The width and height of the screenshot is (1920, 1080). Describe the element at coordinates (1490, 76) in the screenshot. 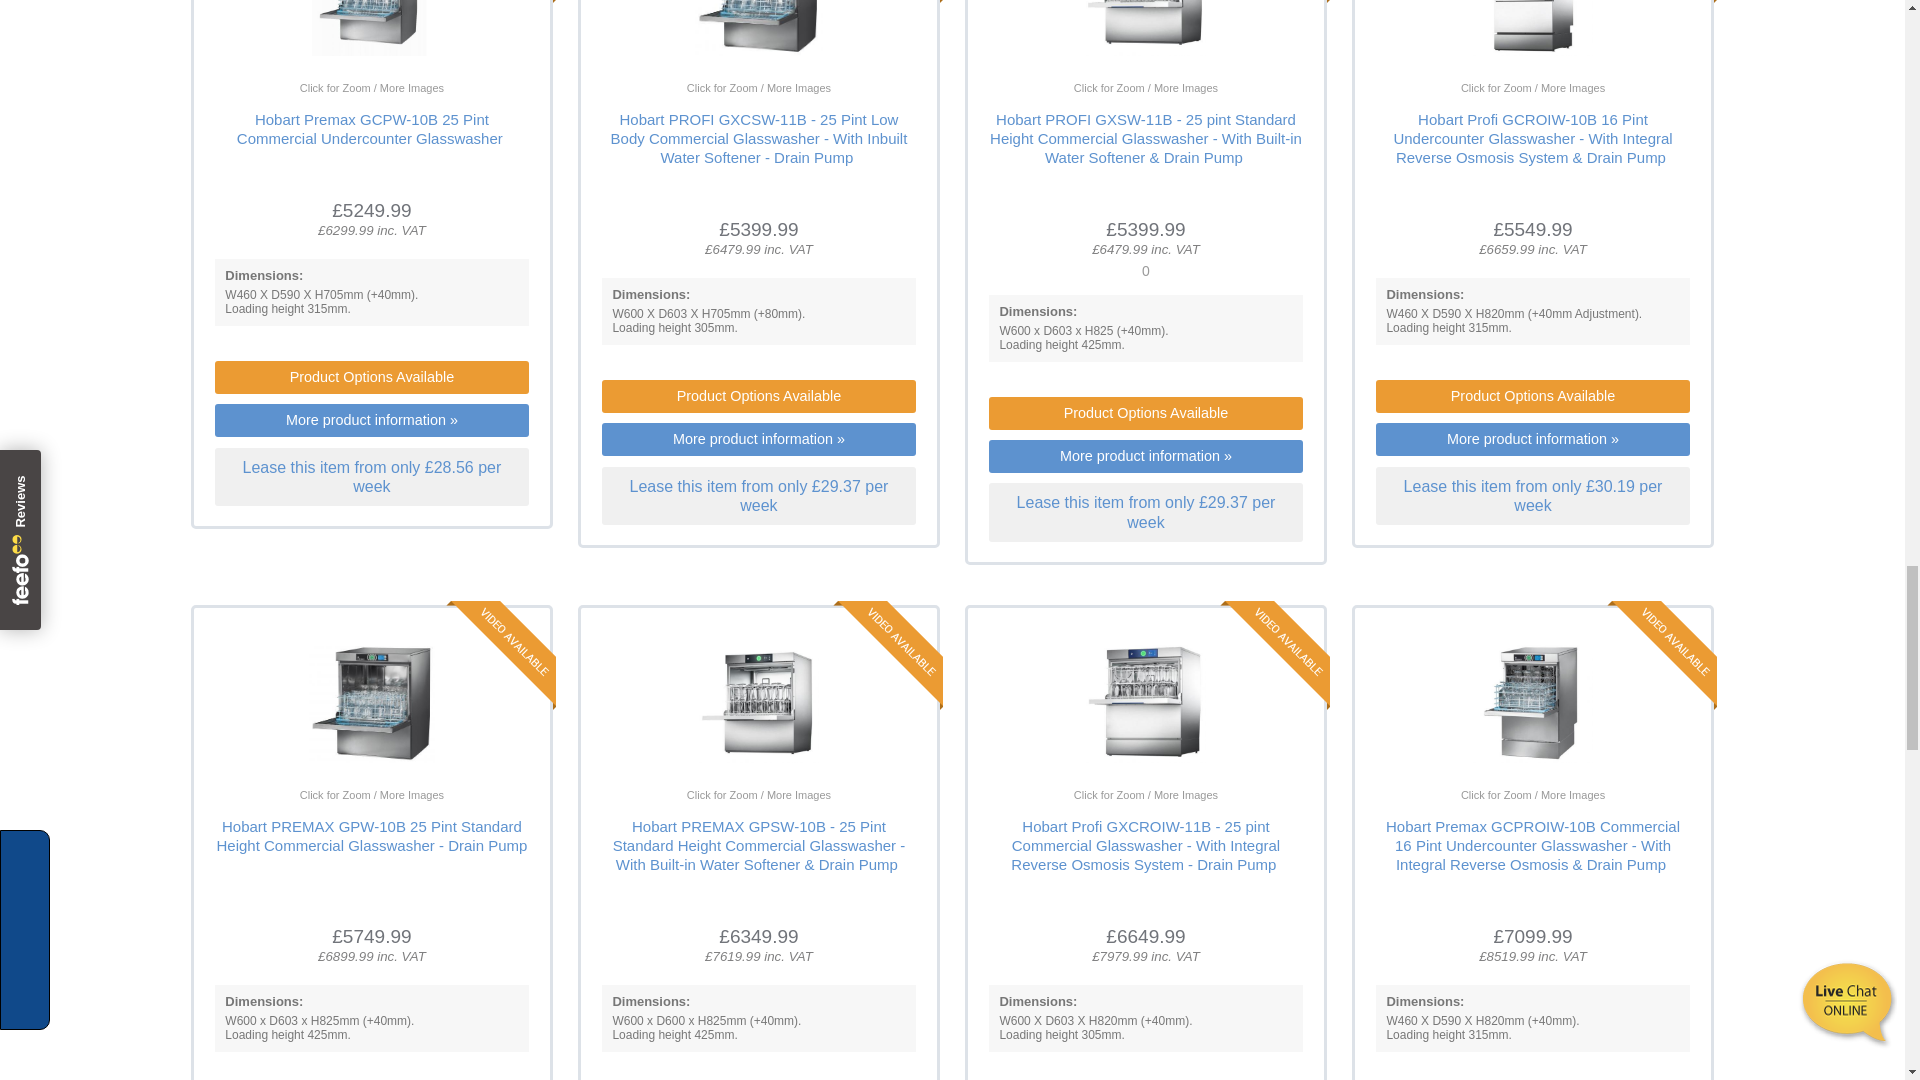

I see `Click for more product information` at that location.